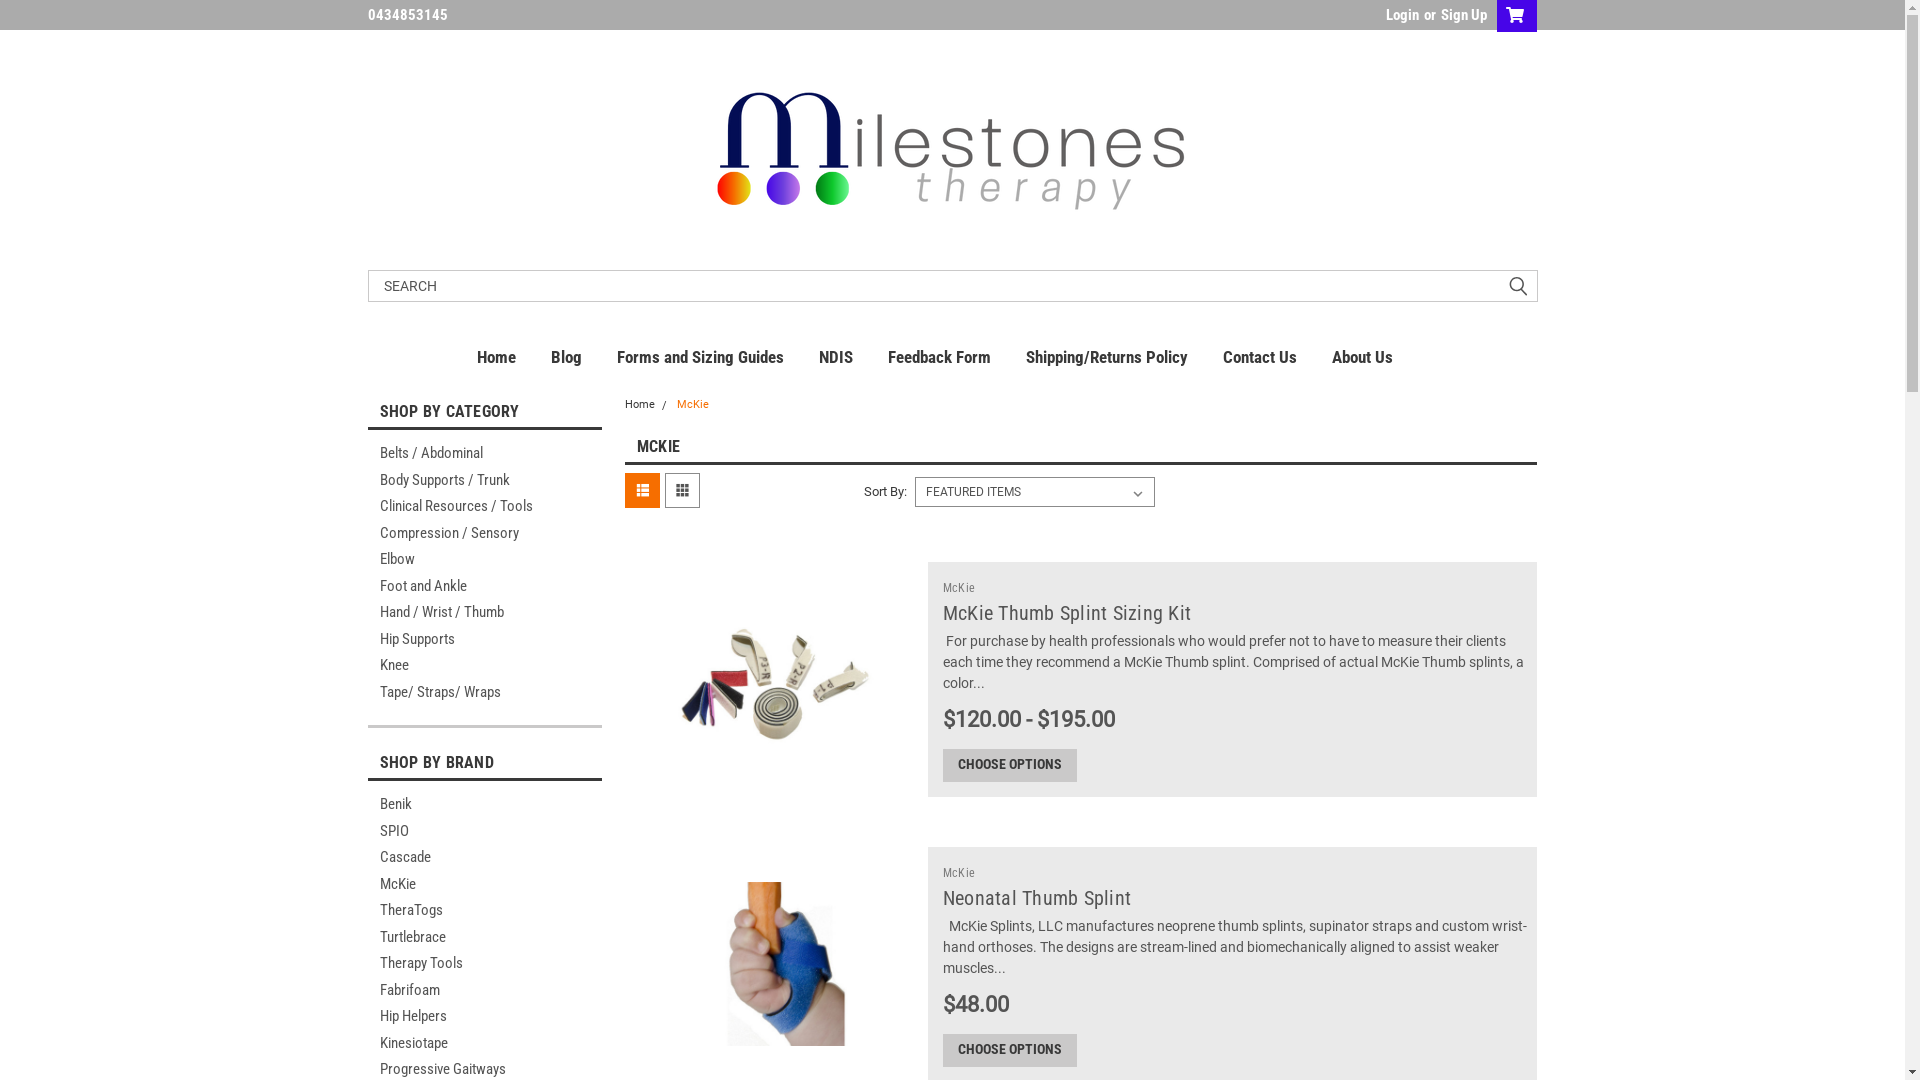 This screenshot has height=1080, width=1920. What do you see at coordinates (468, 534) in the screenshot?
I see `Compression / Sensory` at bounding box center [468, 534].